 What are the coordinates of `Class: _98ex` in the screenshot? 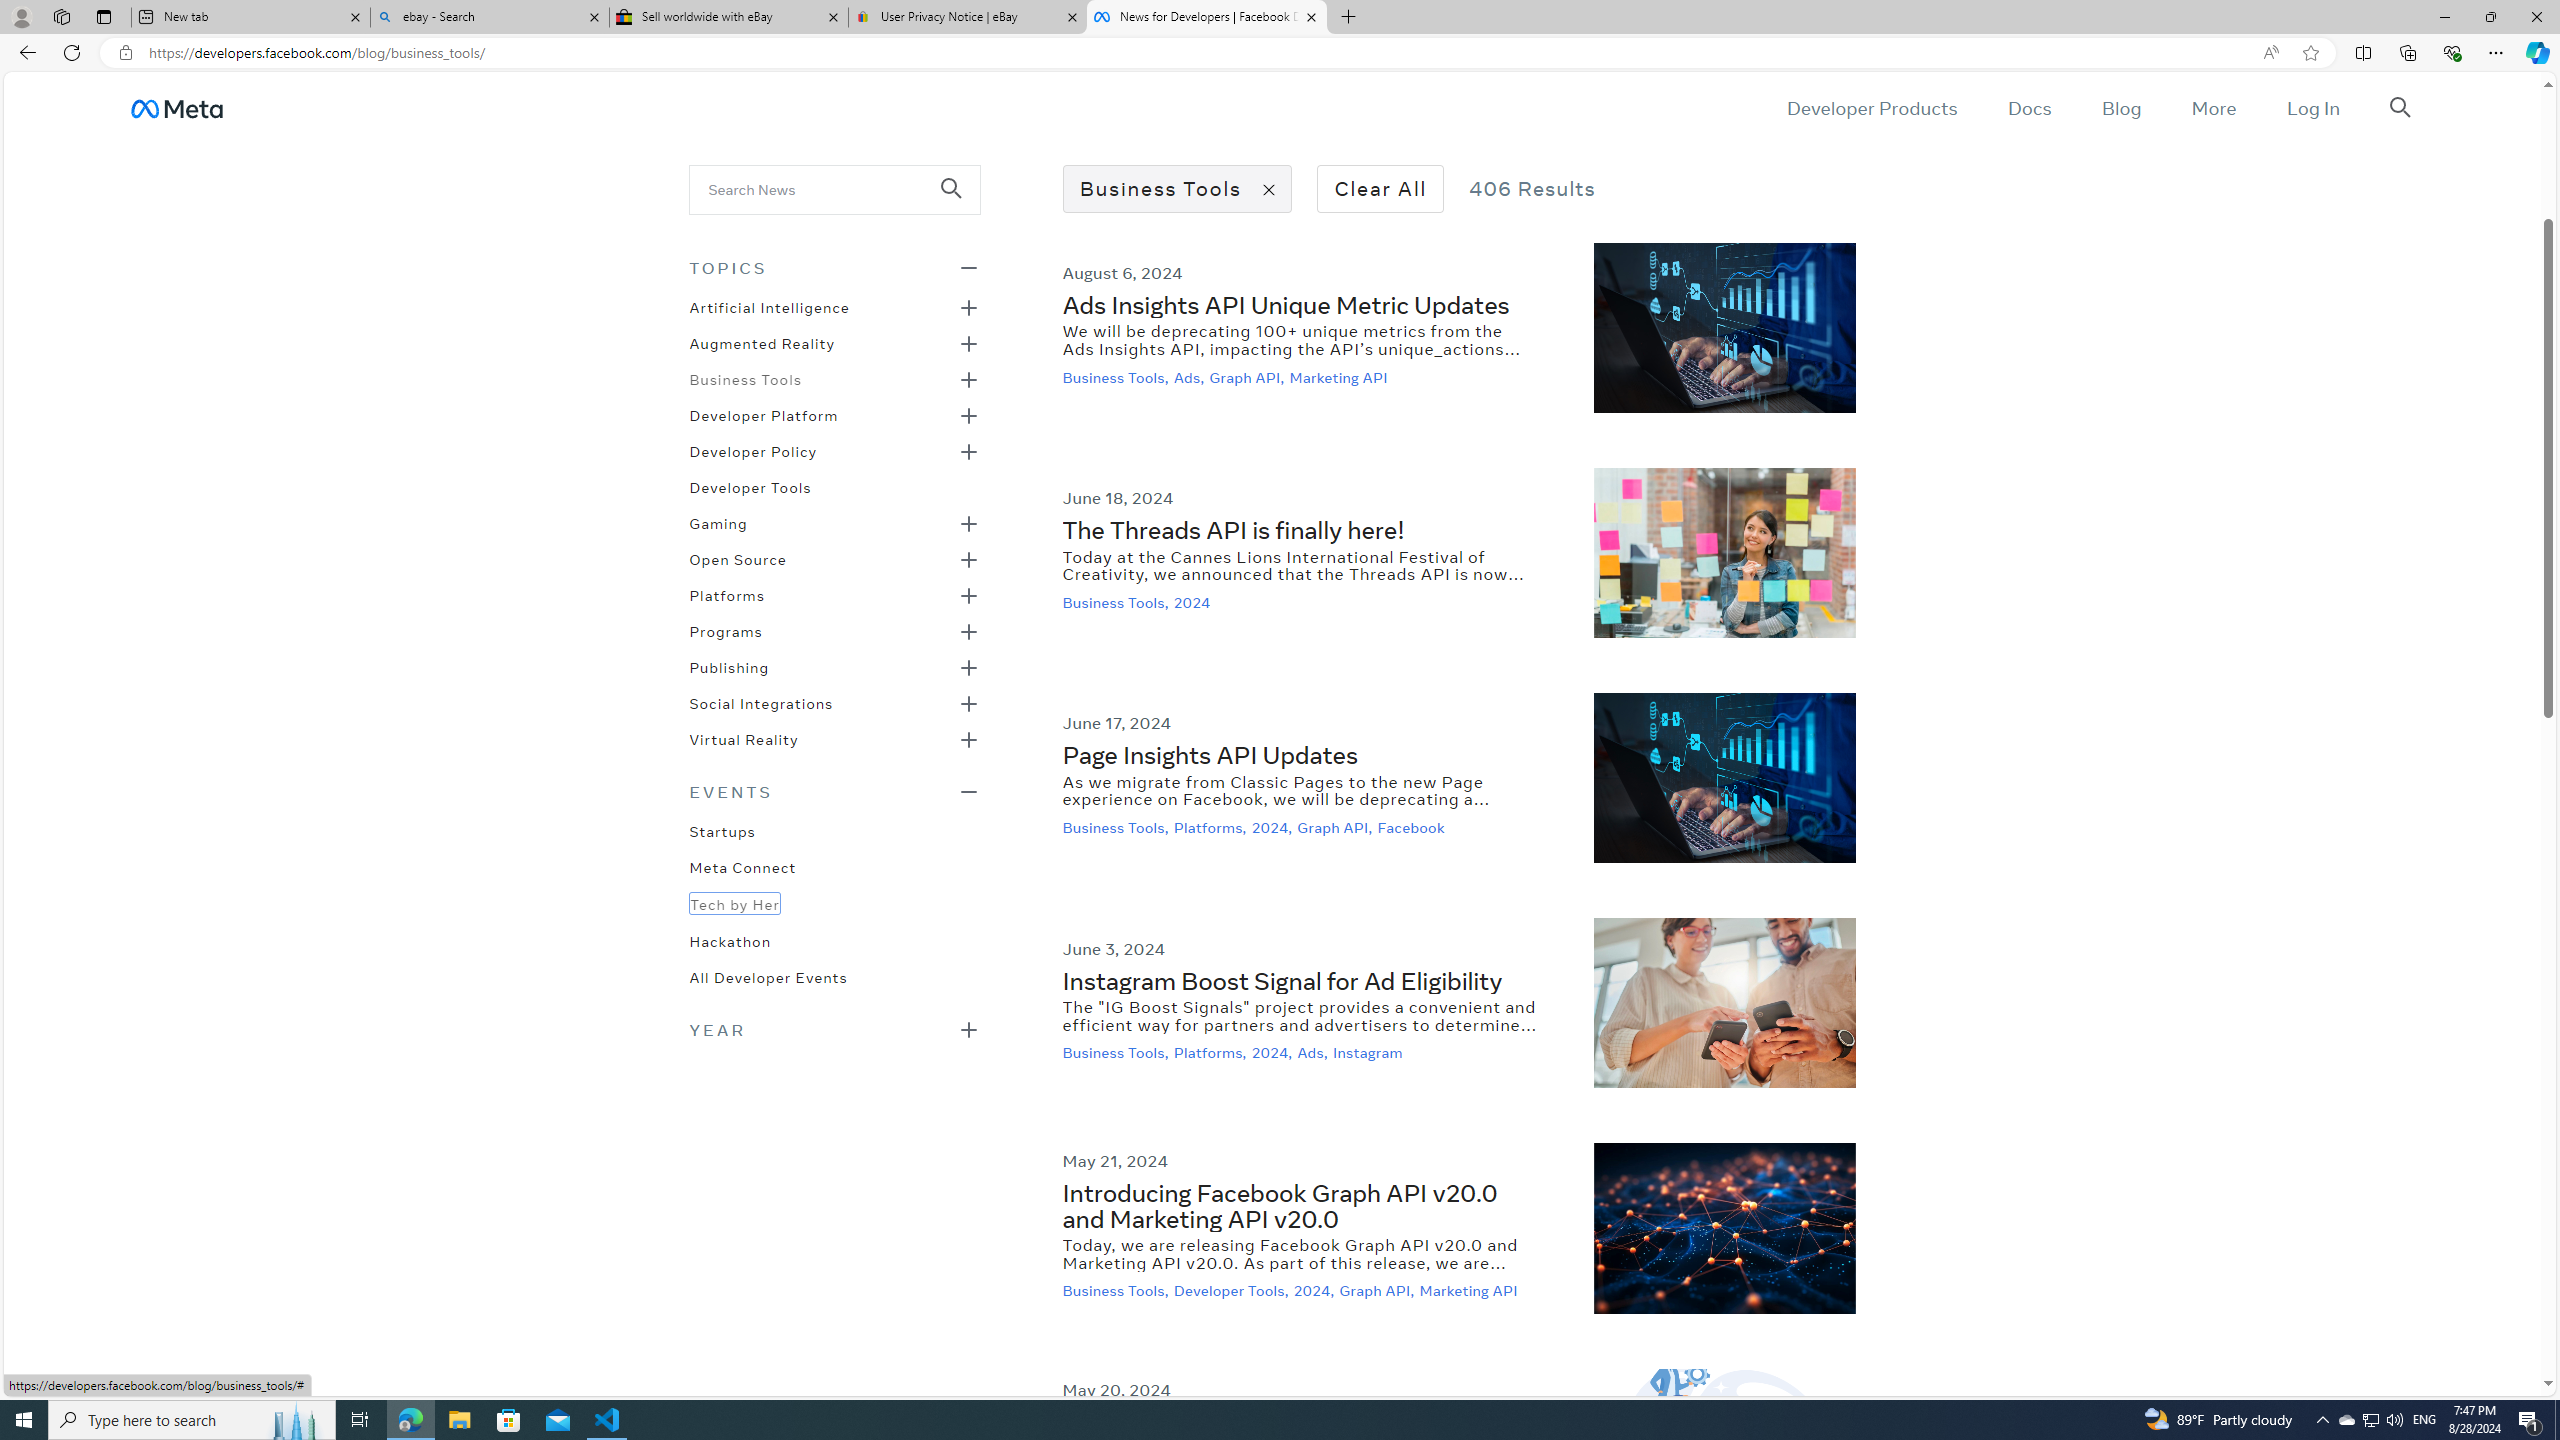 It's located at (834, 983).